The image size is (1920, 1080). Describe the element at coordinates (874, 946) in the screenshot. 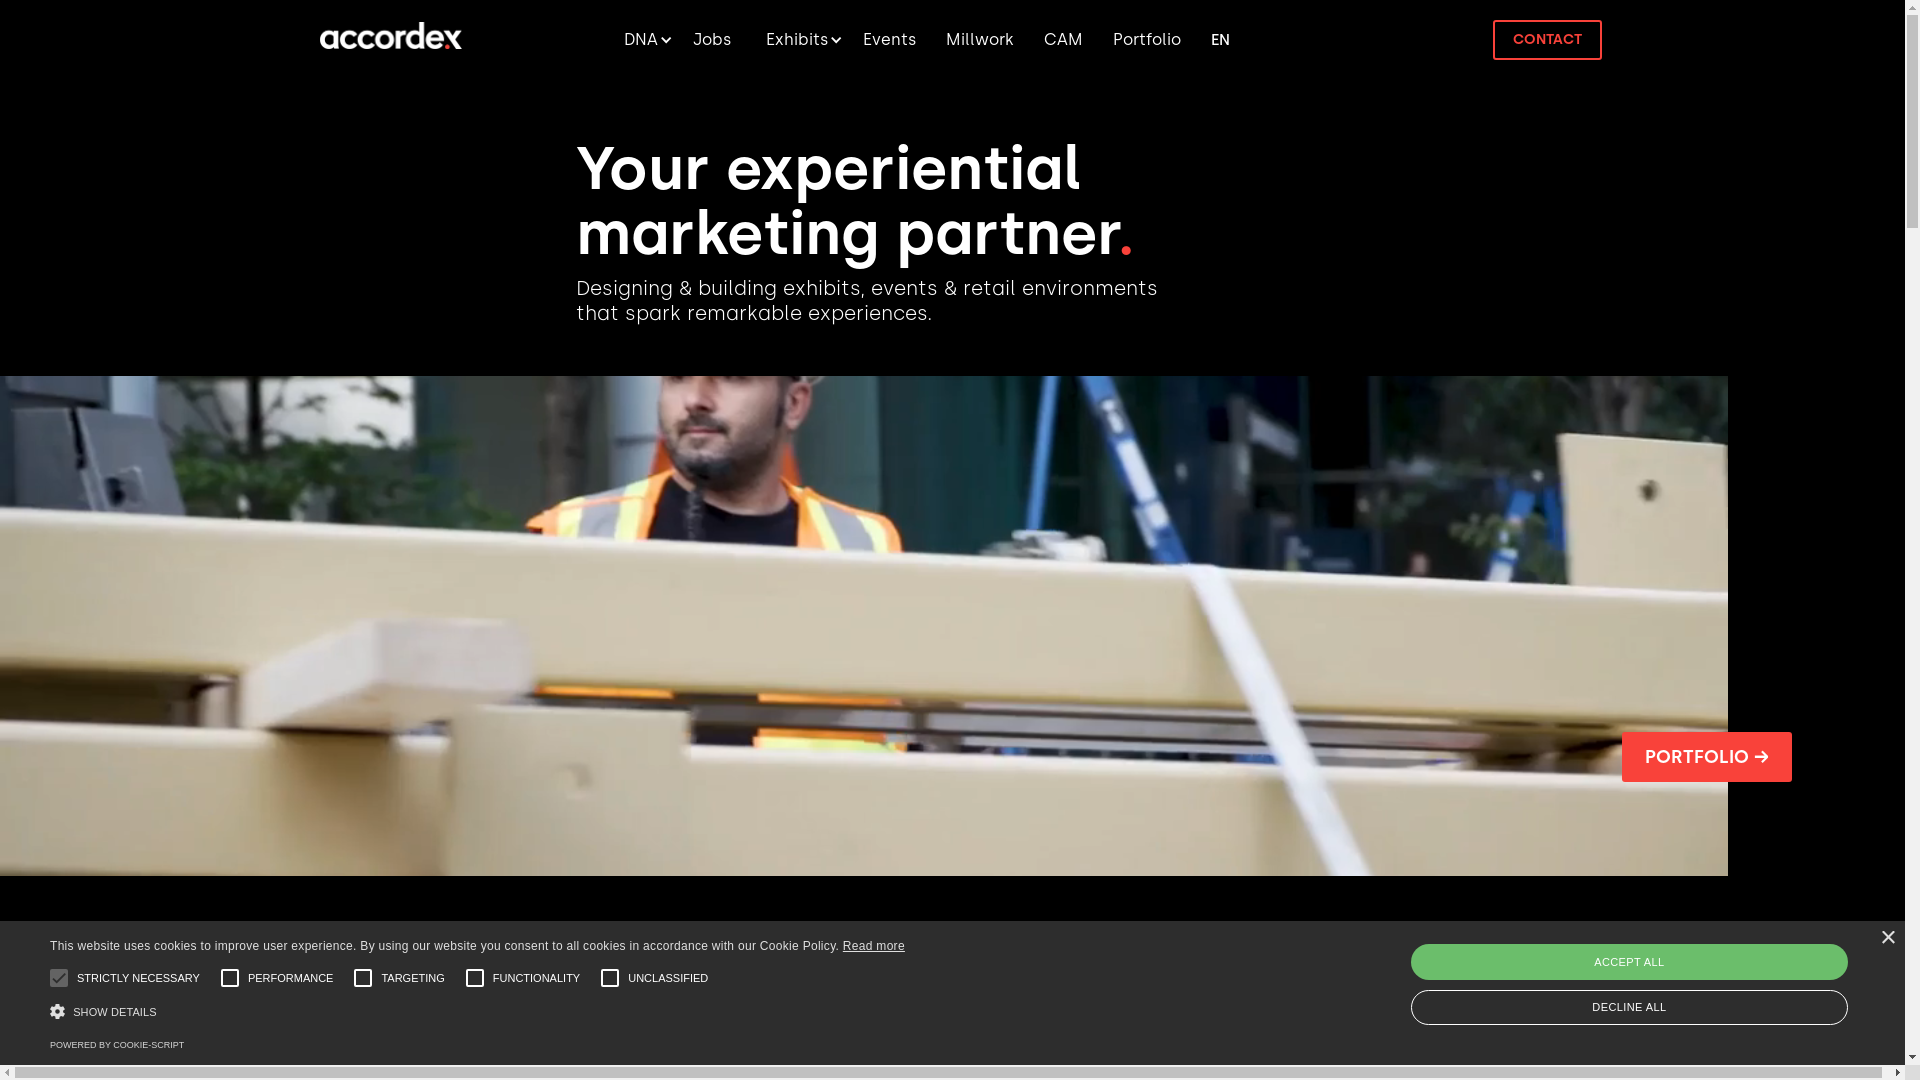

I see `Read more` at that location.